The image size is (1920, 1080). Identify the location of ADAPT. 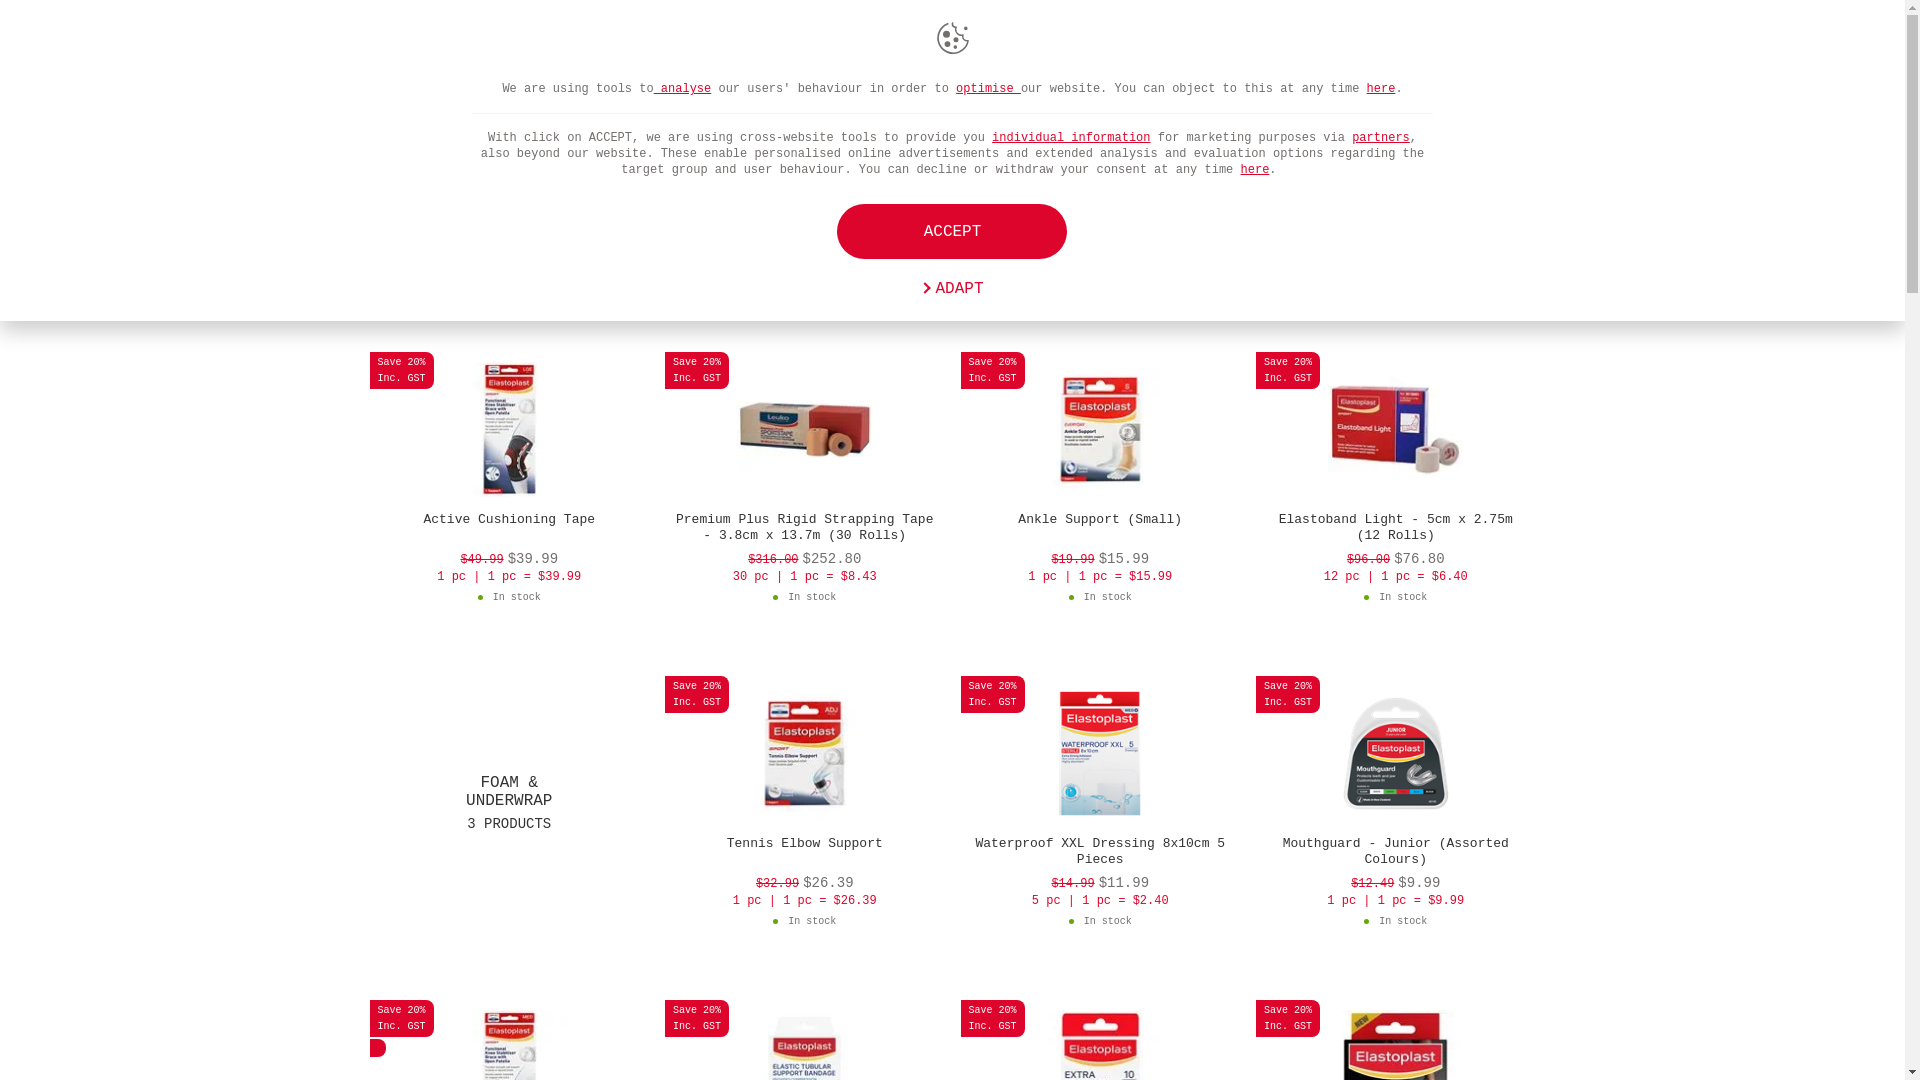
(952, 289).